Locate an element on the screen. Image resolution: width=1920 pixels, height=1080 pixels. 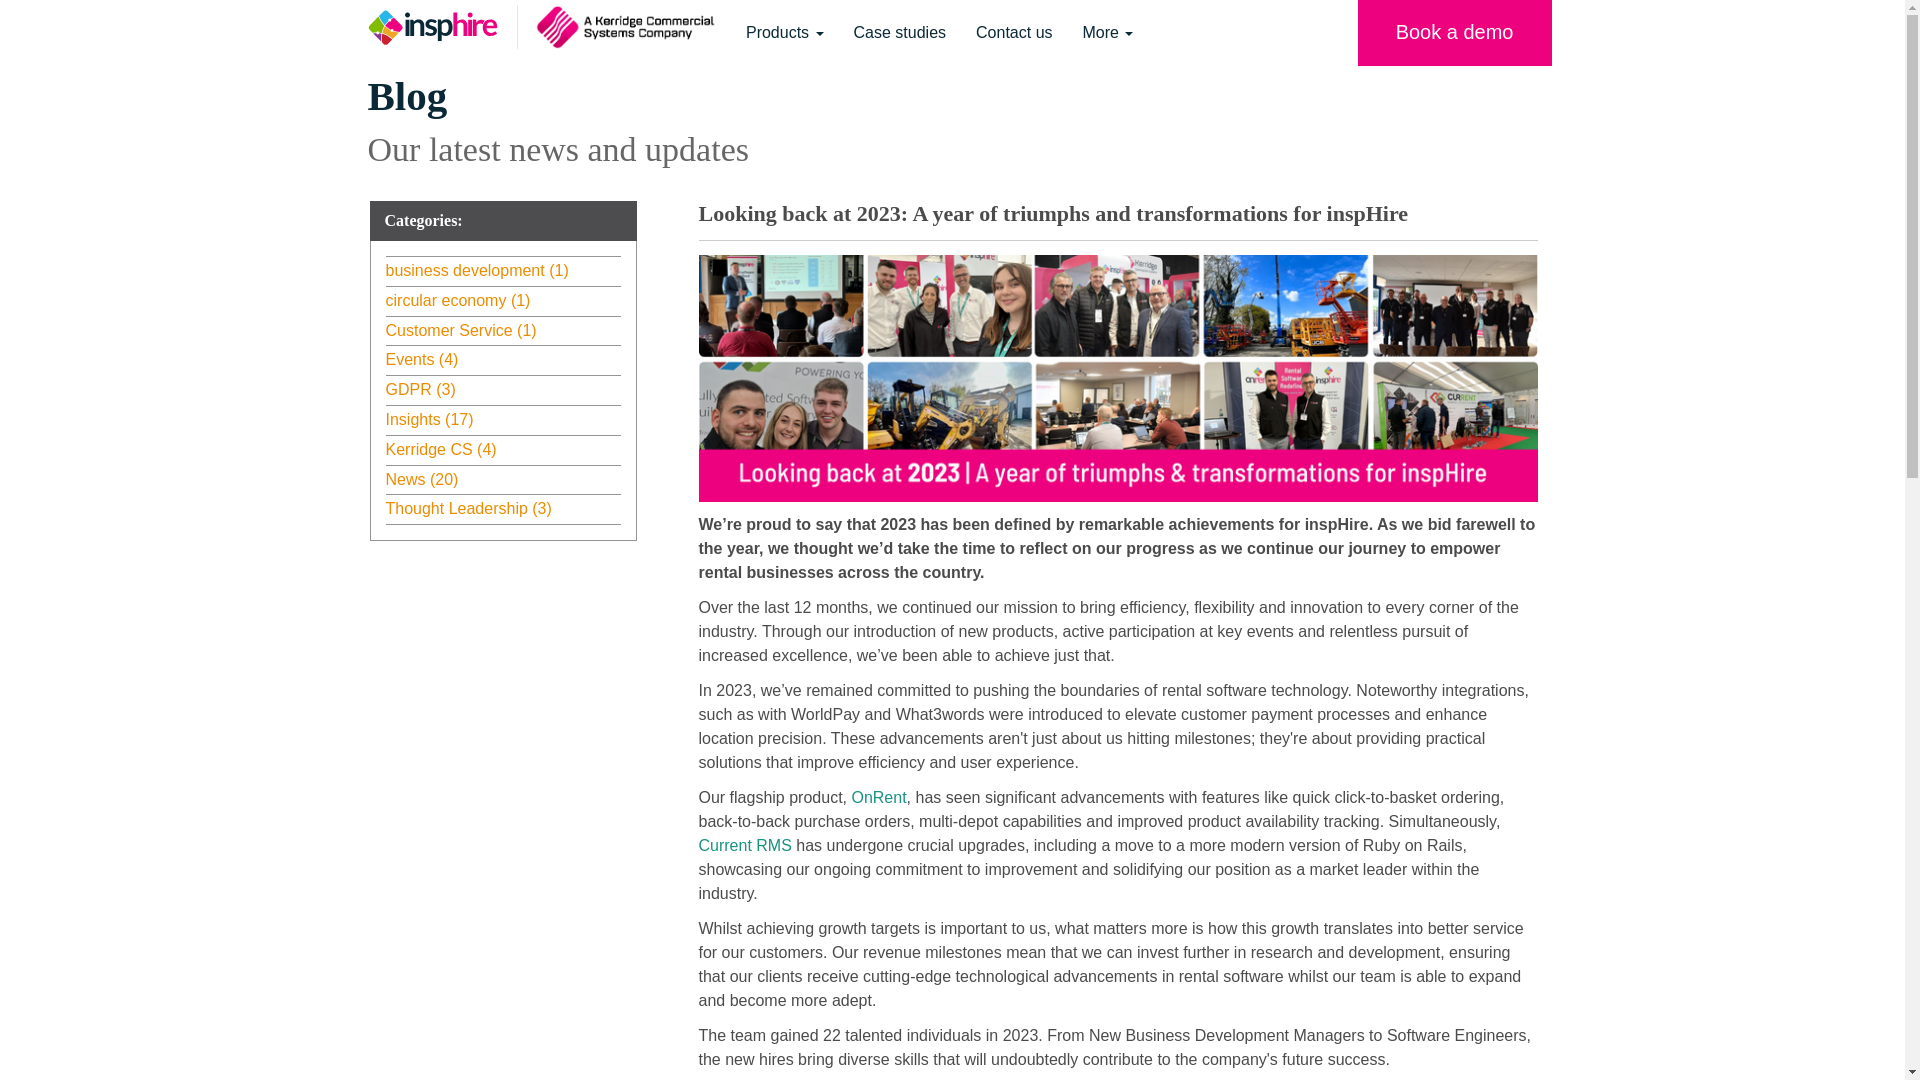
Book a demo is located at coordinates (1455, 33).